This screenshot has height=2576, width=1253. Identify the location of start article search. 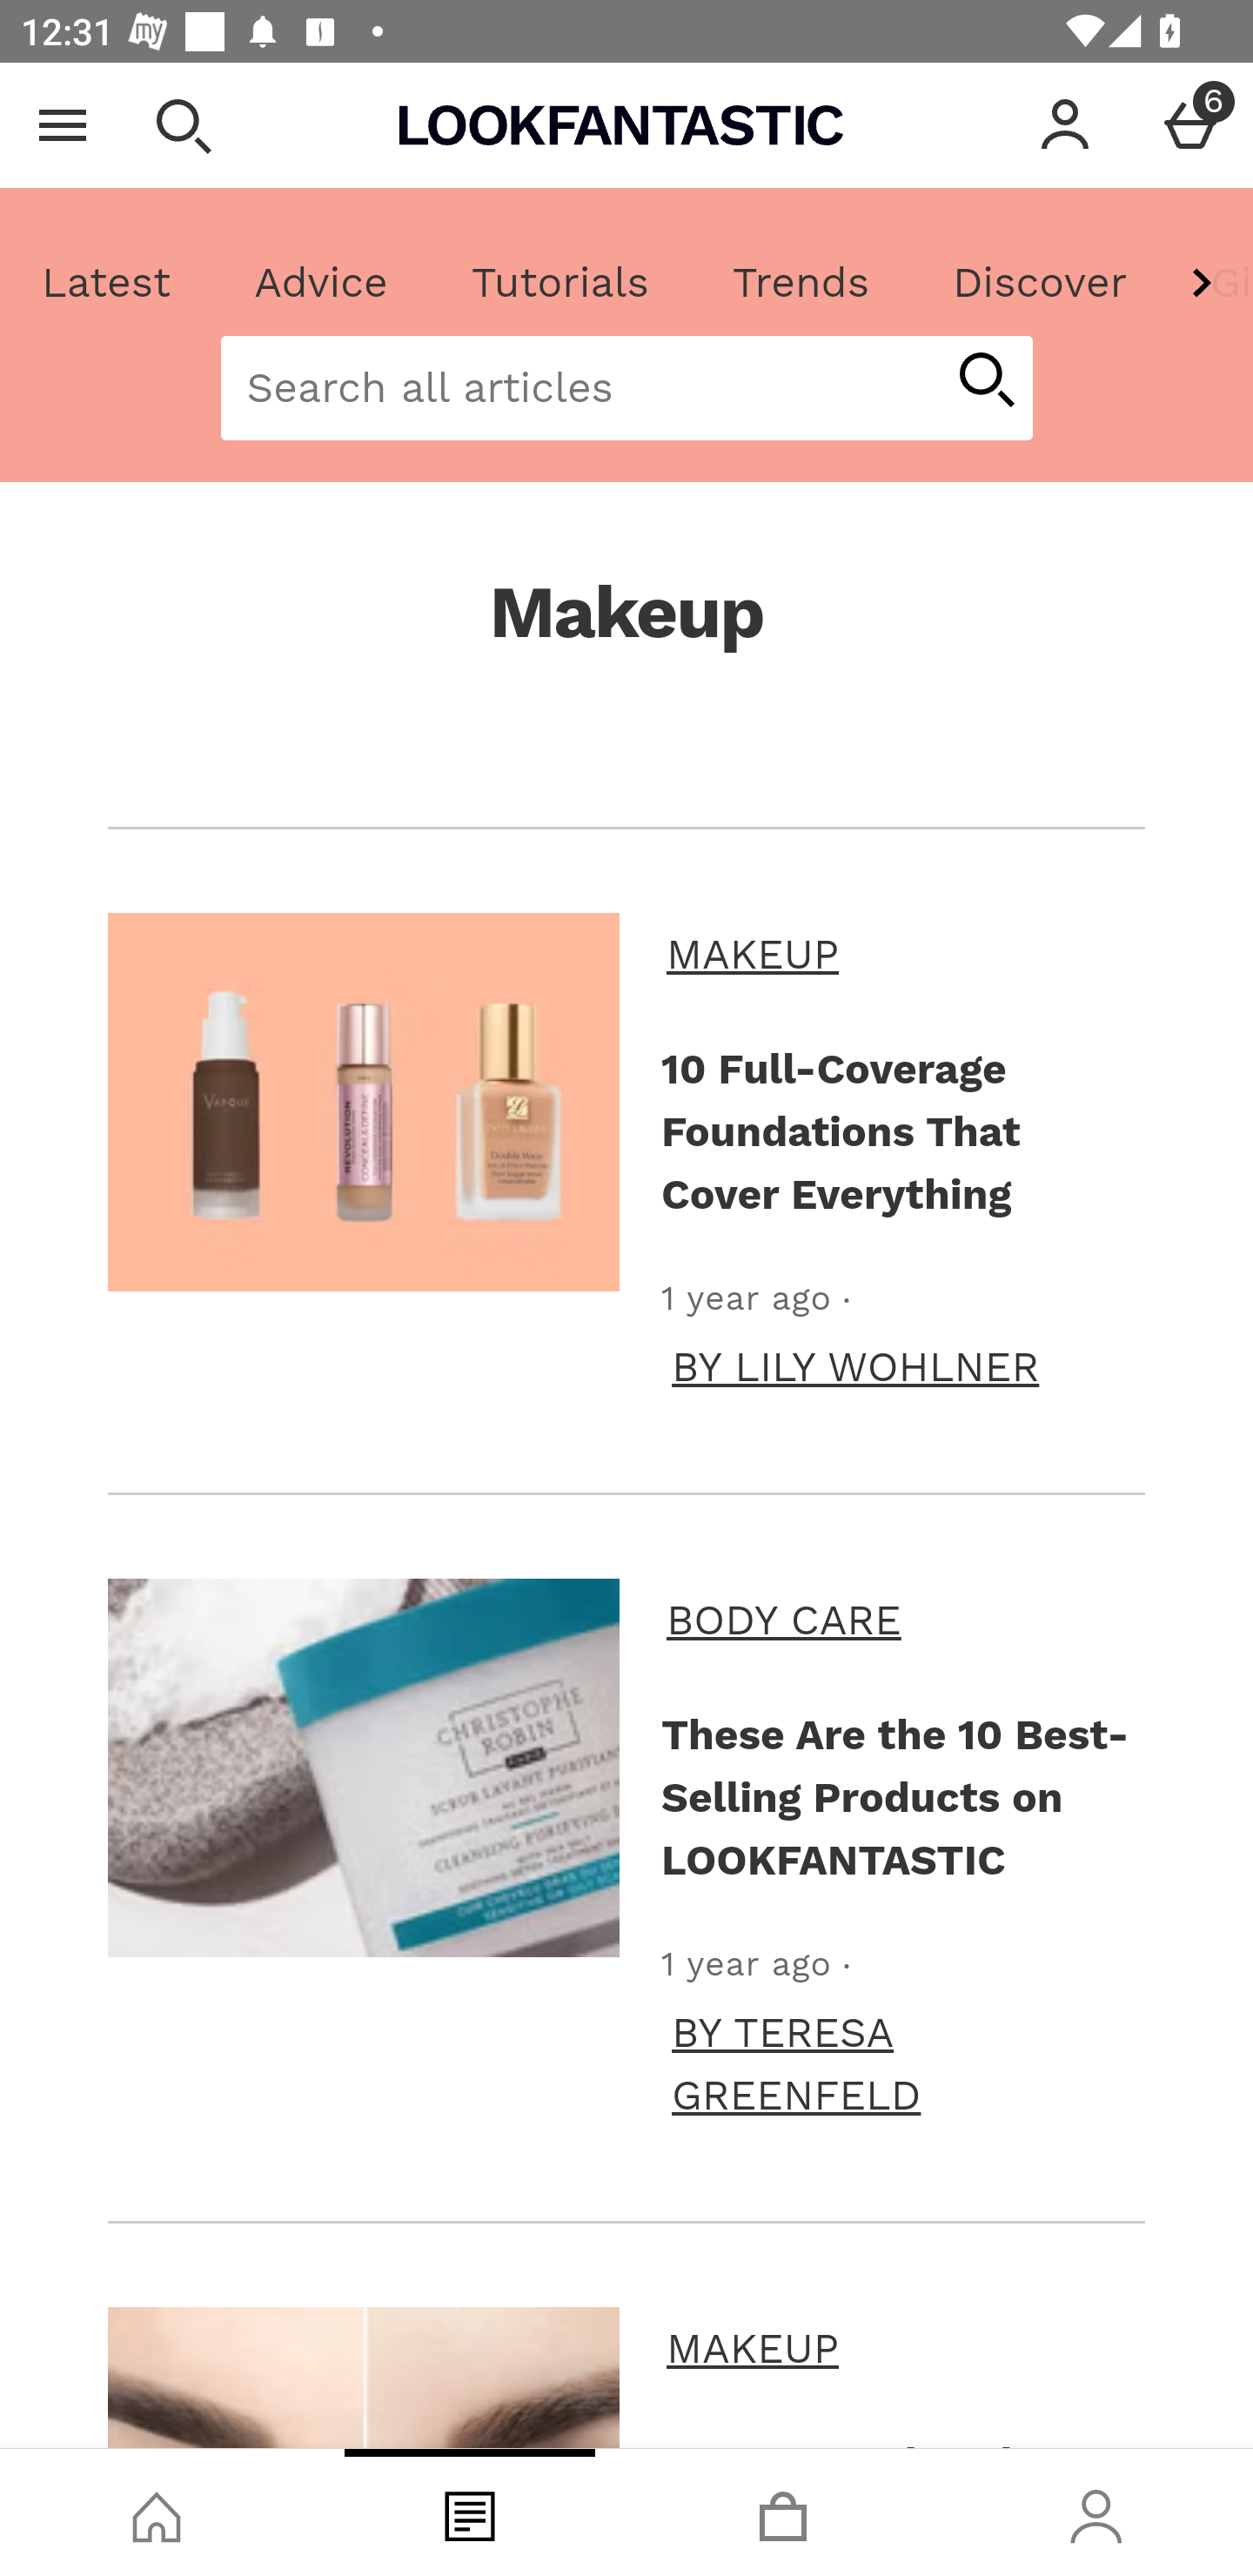
(985, 382).